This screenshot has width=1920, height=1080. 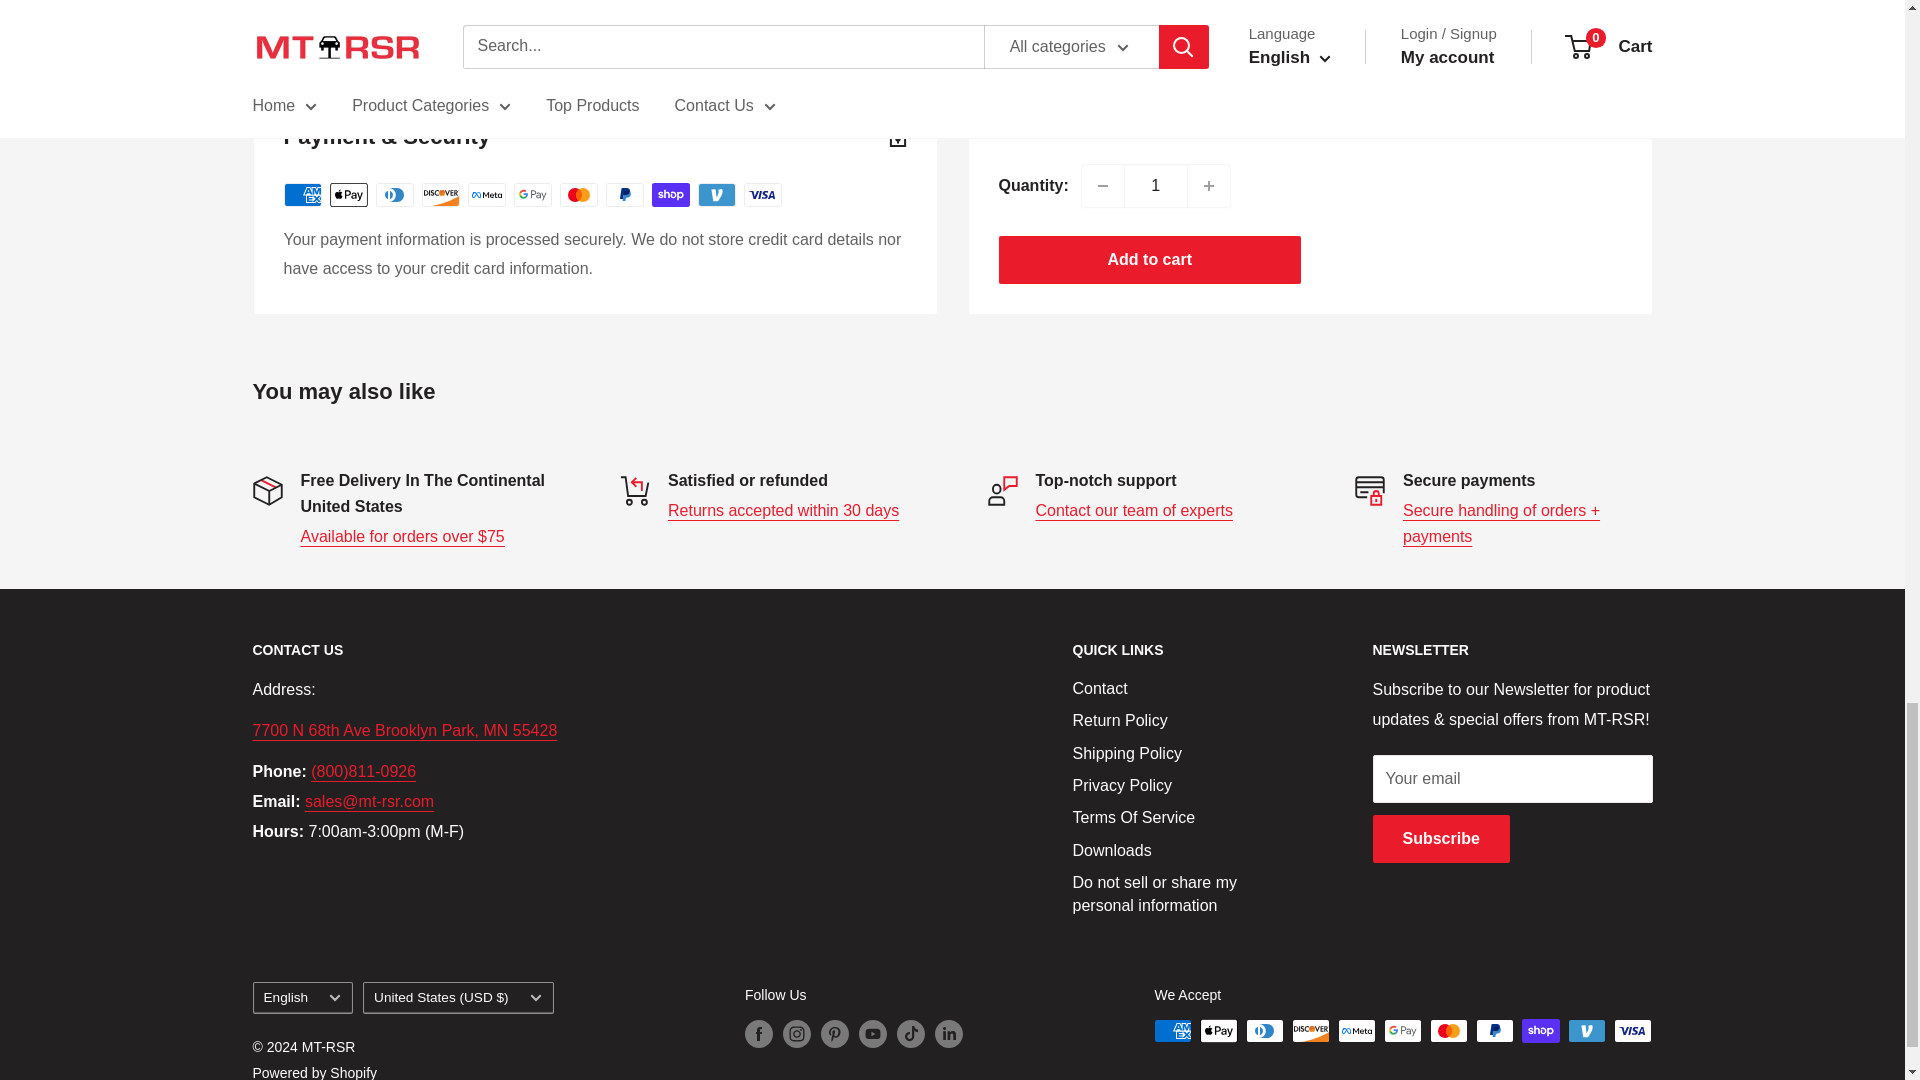 What do you see at coordinates (401, 536) in the screenshot?
I see `Shipping Policy` at bounding box center [401, 536].